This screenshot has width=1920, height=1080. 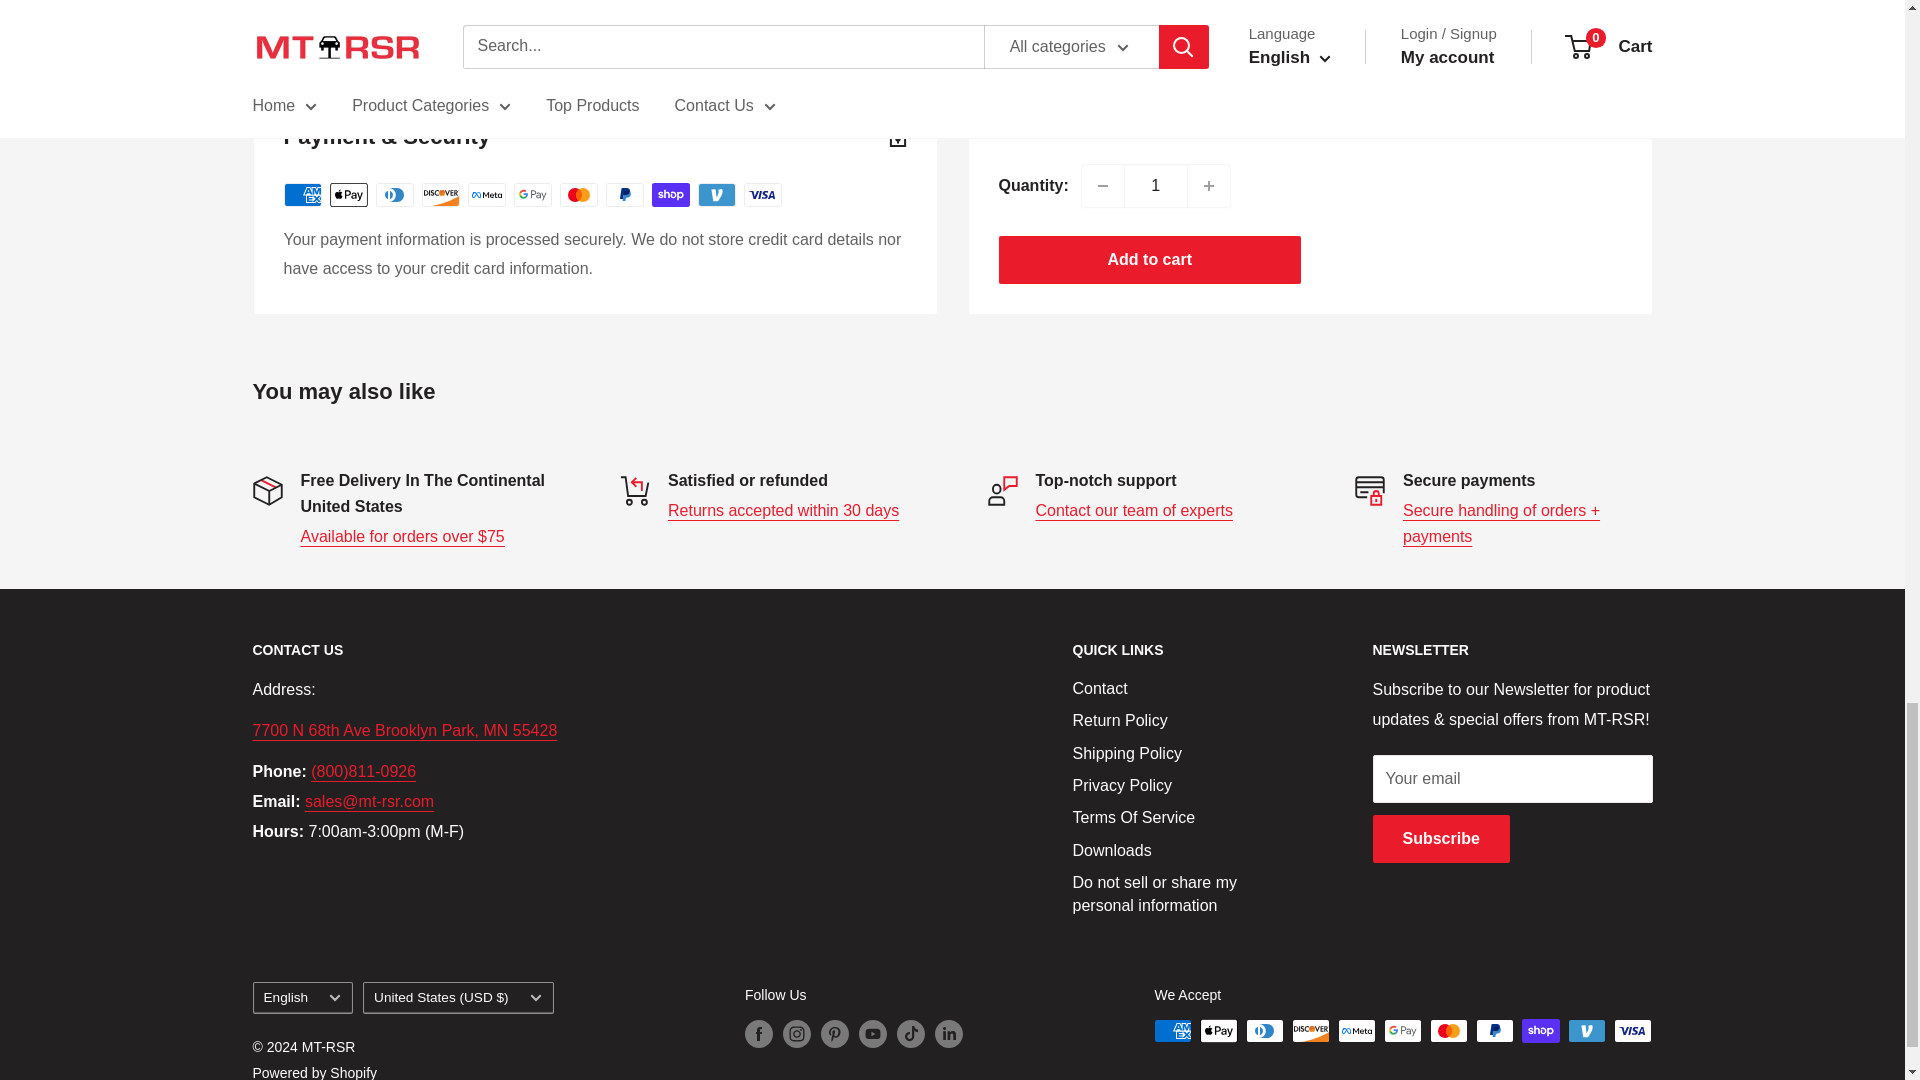 What do you see at coordinates (401, 536) in the screenshot?
I see `Shipping Policy` at bounding box center [401, 536].